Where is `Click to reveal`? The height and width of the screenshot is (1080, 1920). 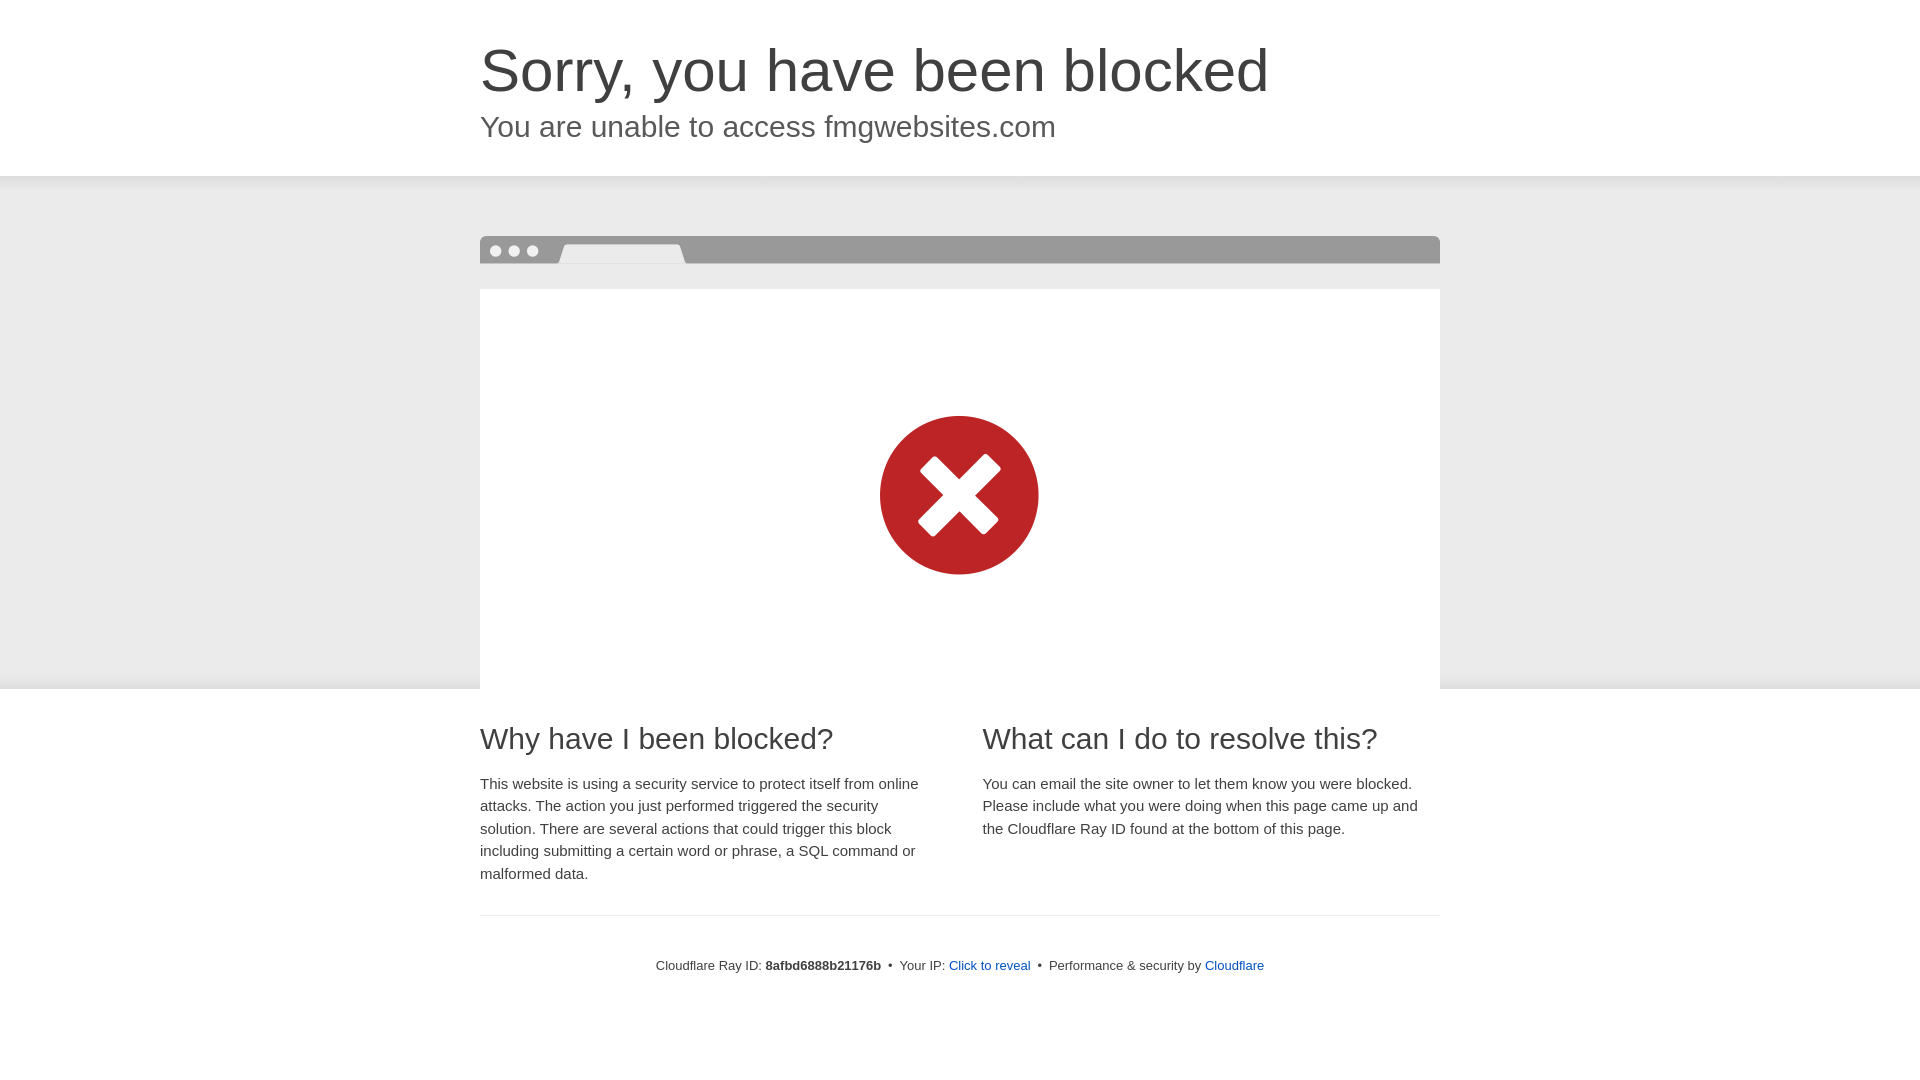
Click to reveal is located at coordinates (990, 966).